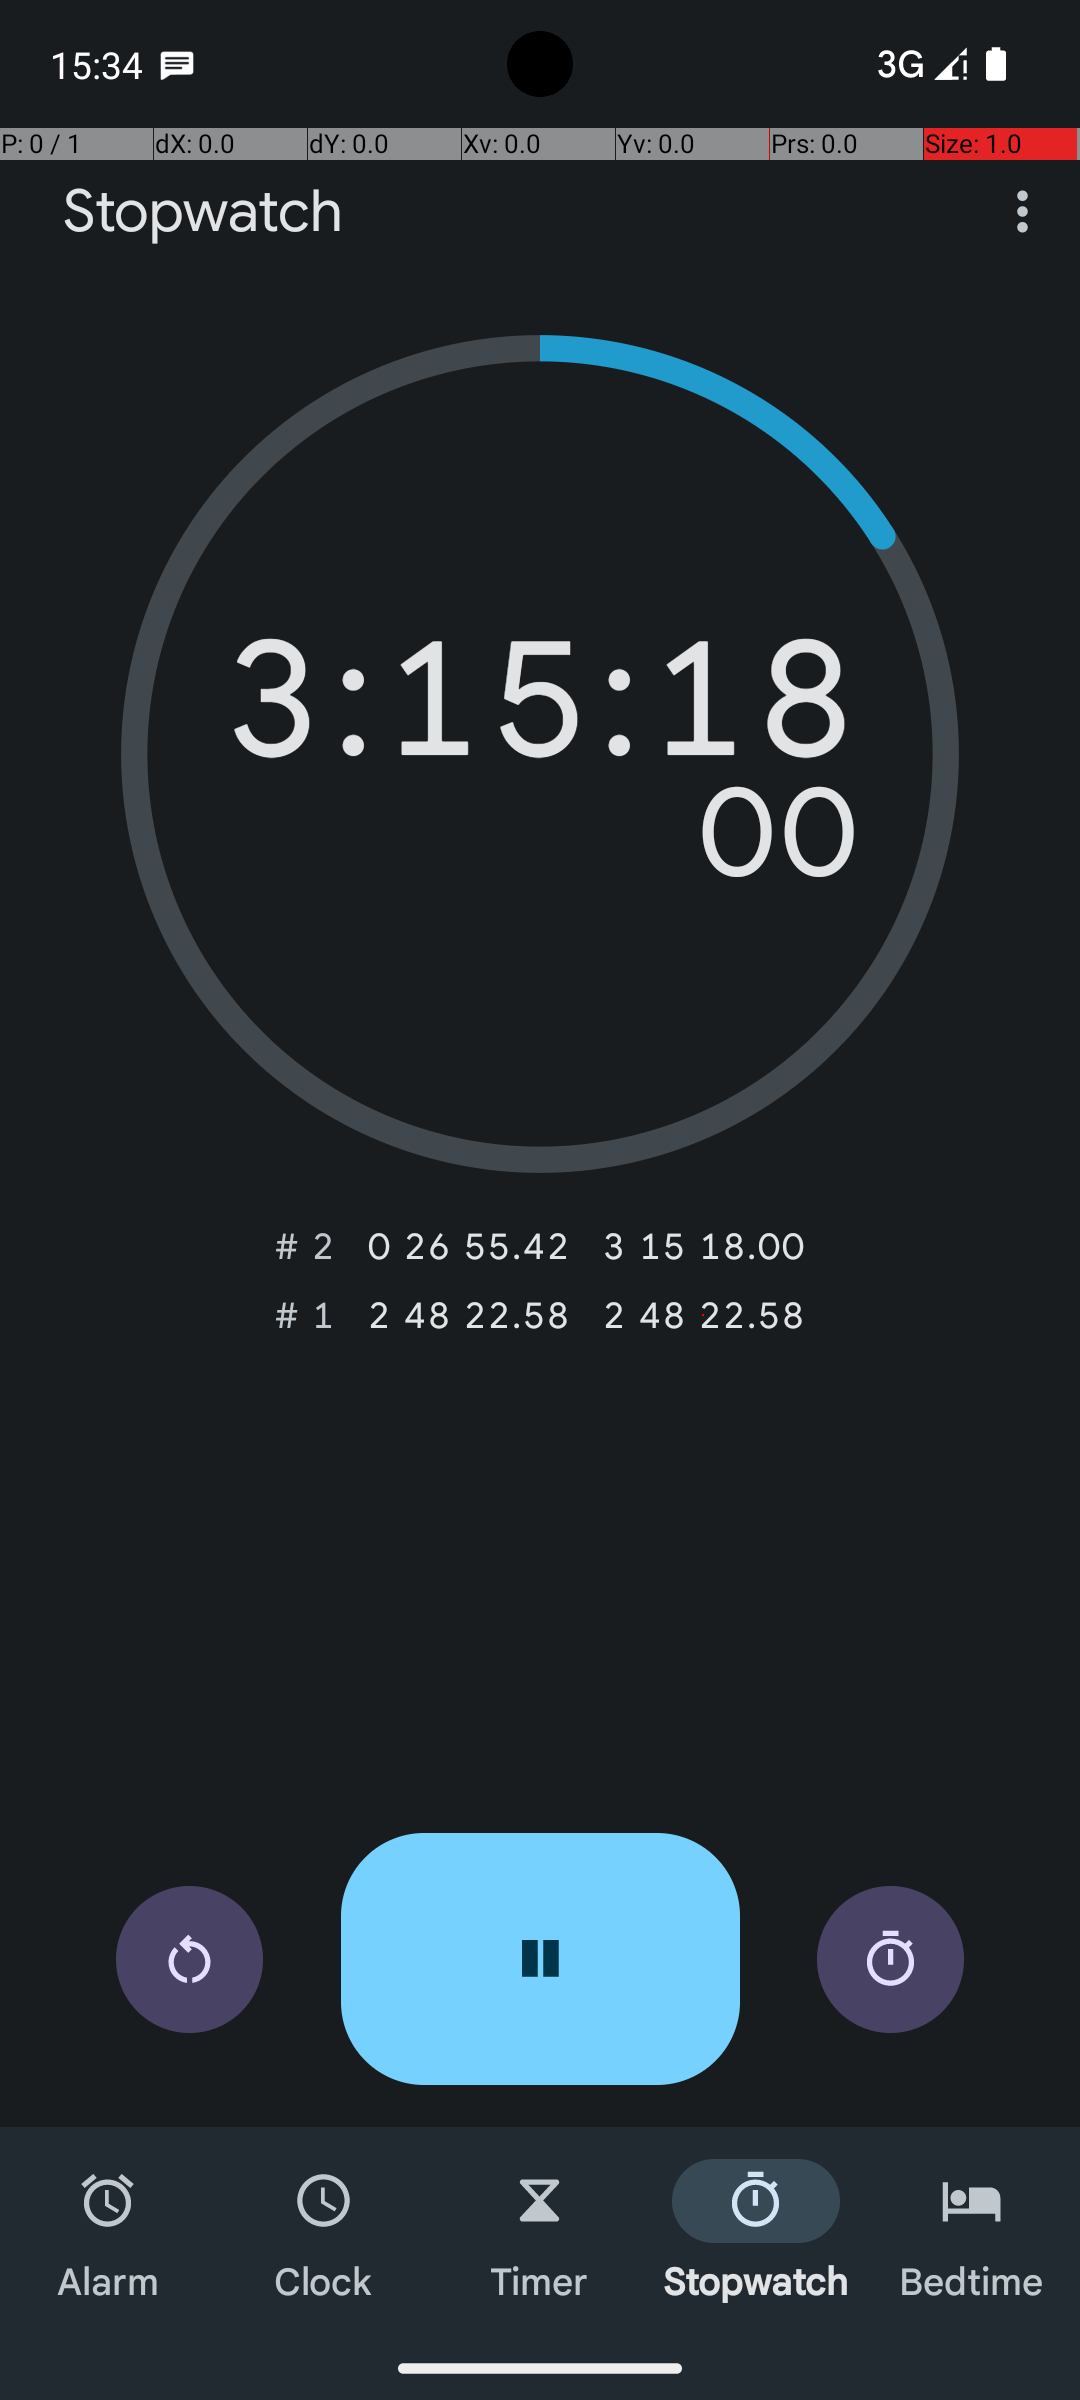  What do you see at coordinates (305, 1315) in the screenshot?
I see `# 1` at bounding box center [305, 1315].